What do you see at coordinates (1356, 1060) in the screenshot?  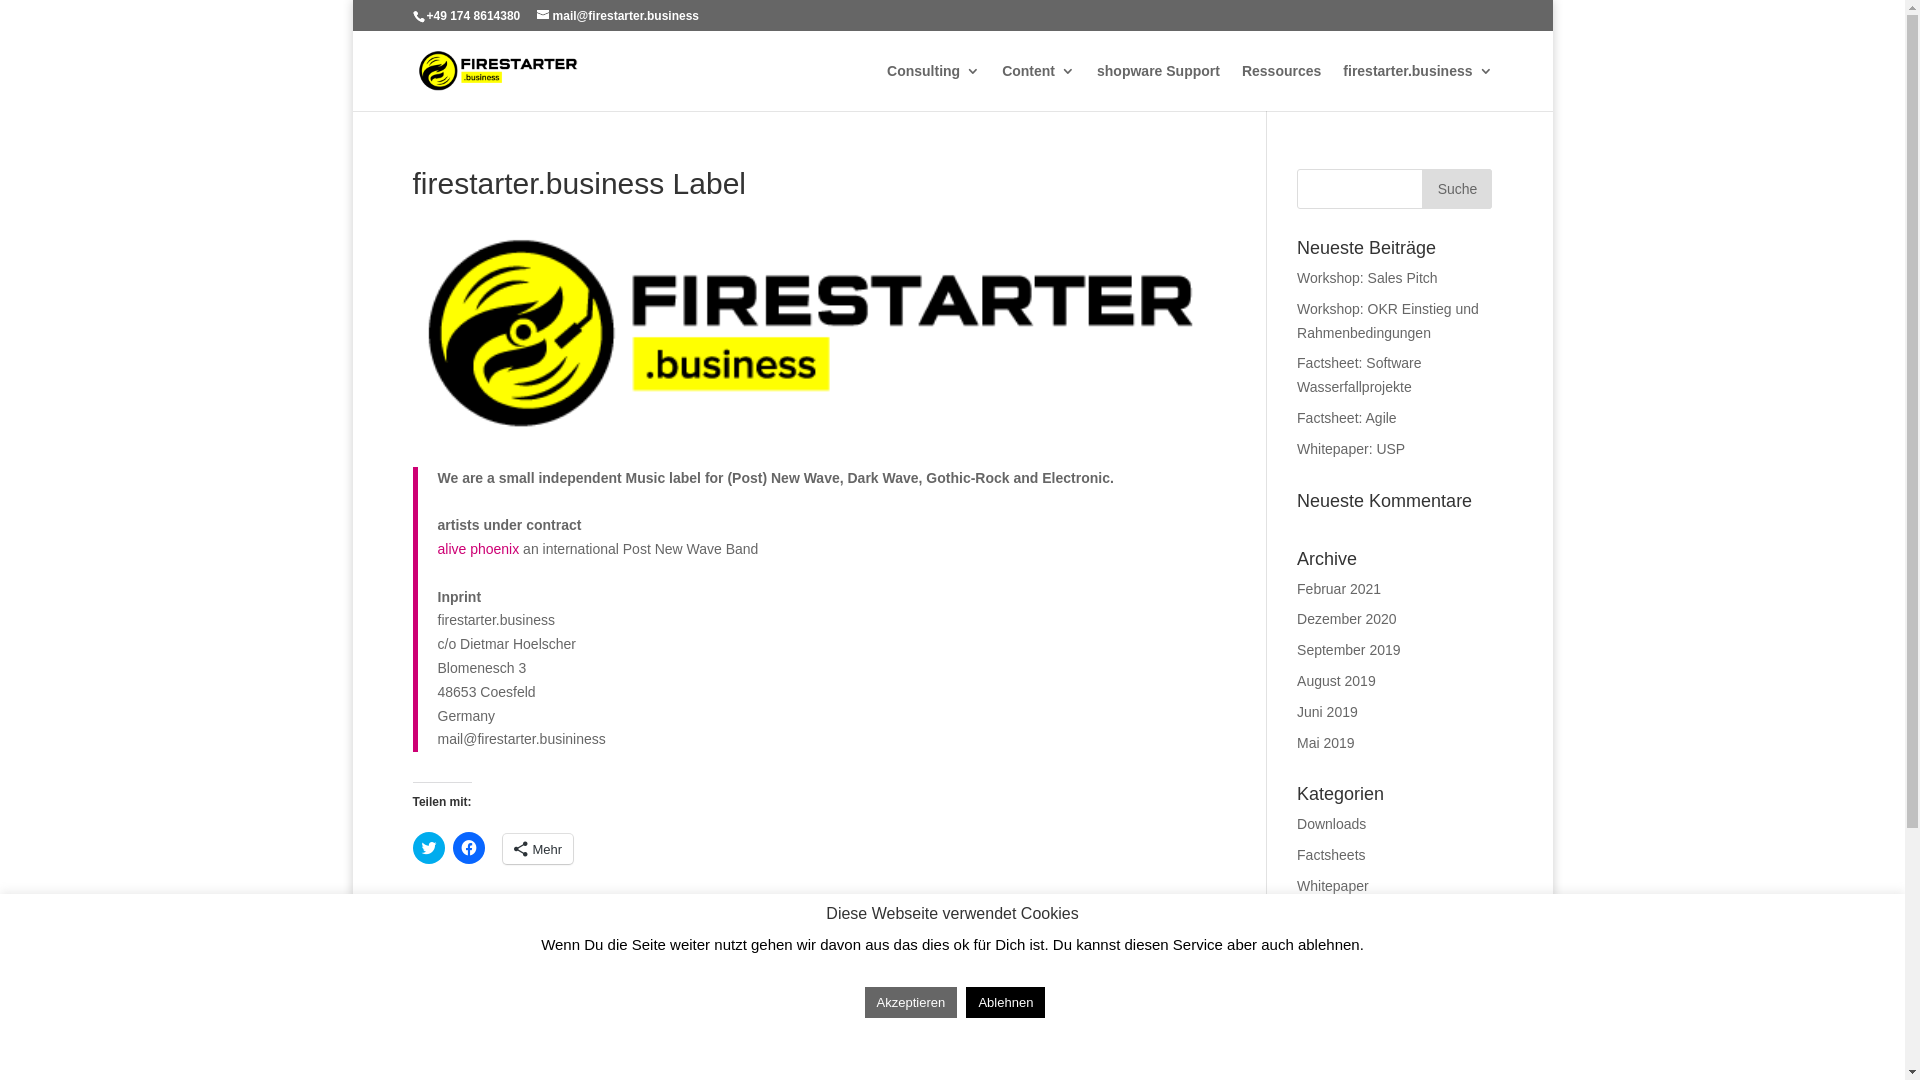 I see `Kommentare-Feed` at bounding box center [1356, 1060].